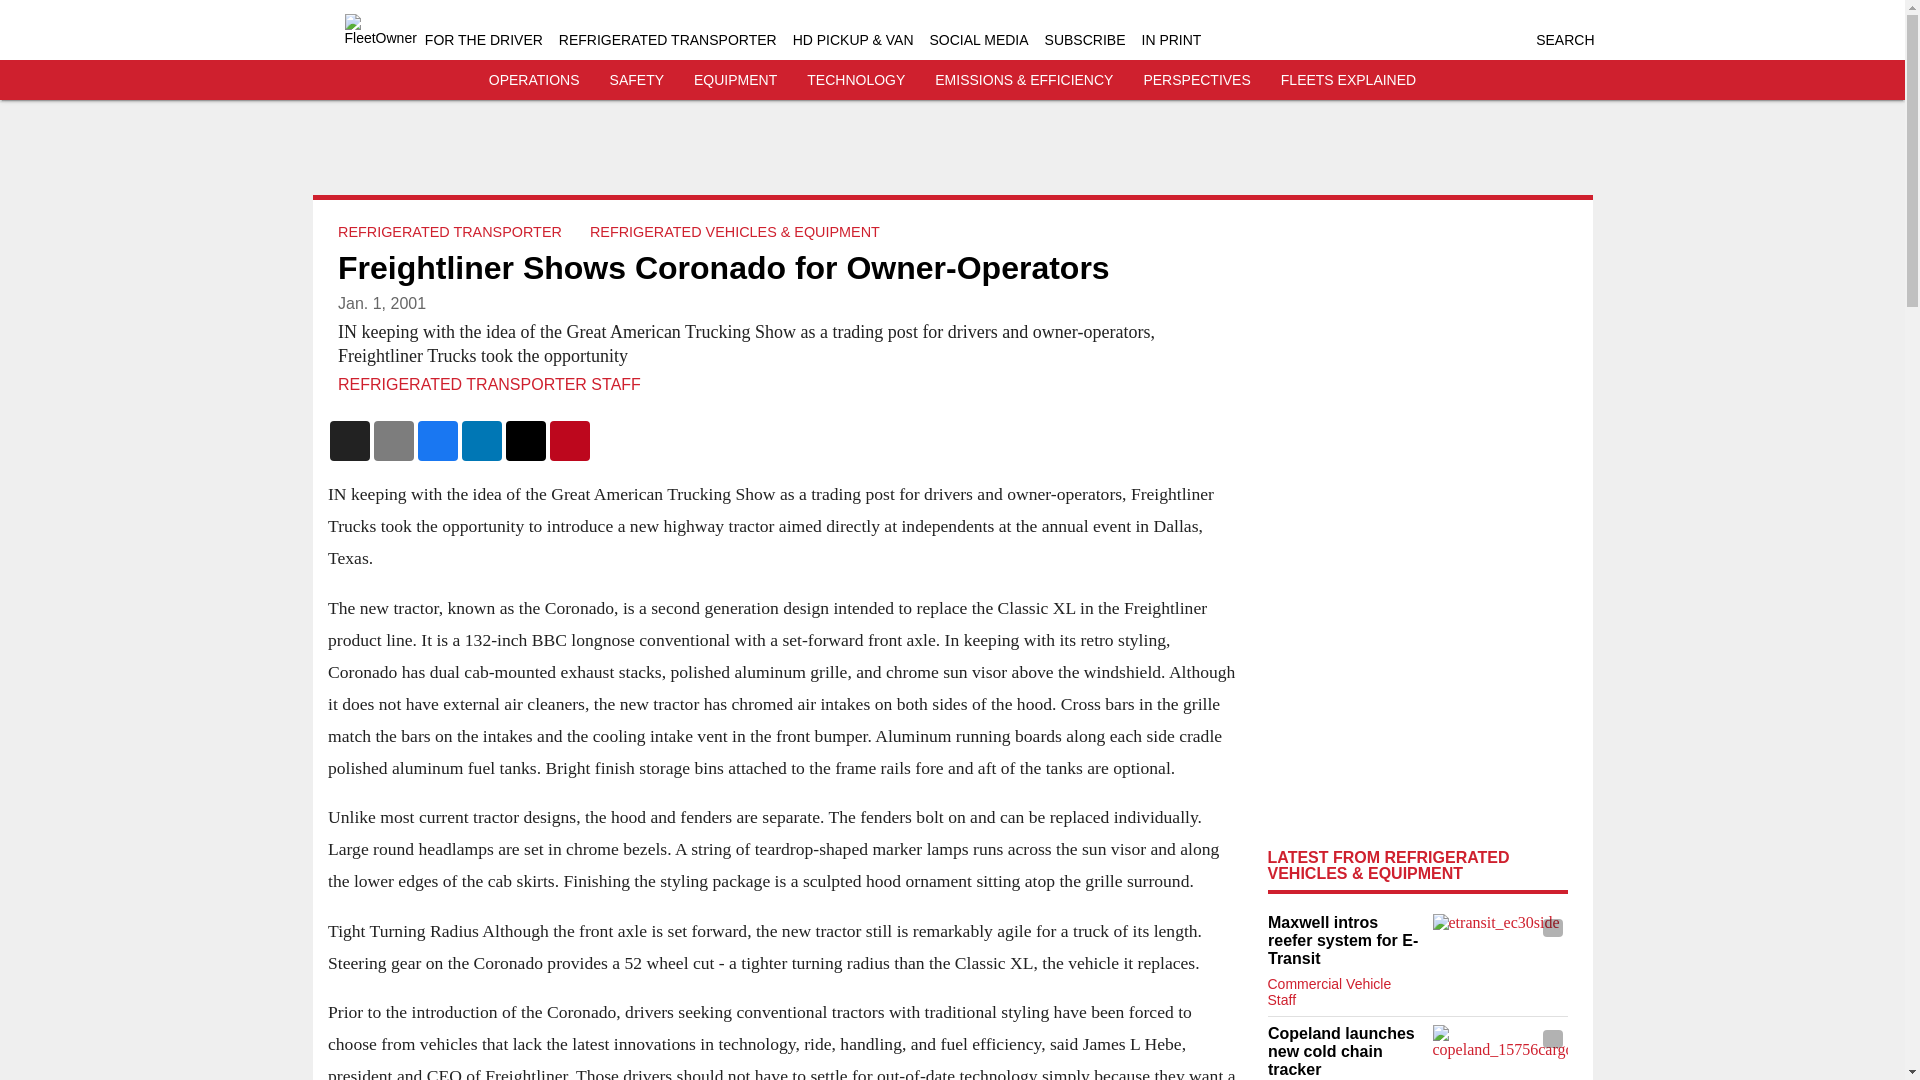 Image resolution: width=1920 pixels, height=1080 pixels. Describe the element at coordinates (735, 80) in the screenshot. I see `EQUIPMENT` at that location.